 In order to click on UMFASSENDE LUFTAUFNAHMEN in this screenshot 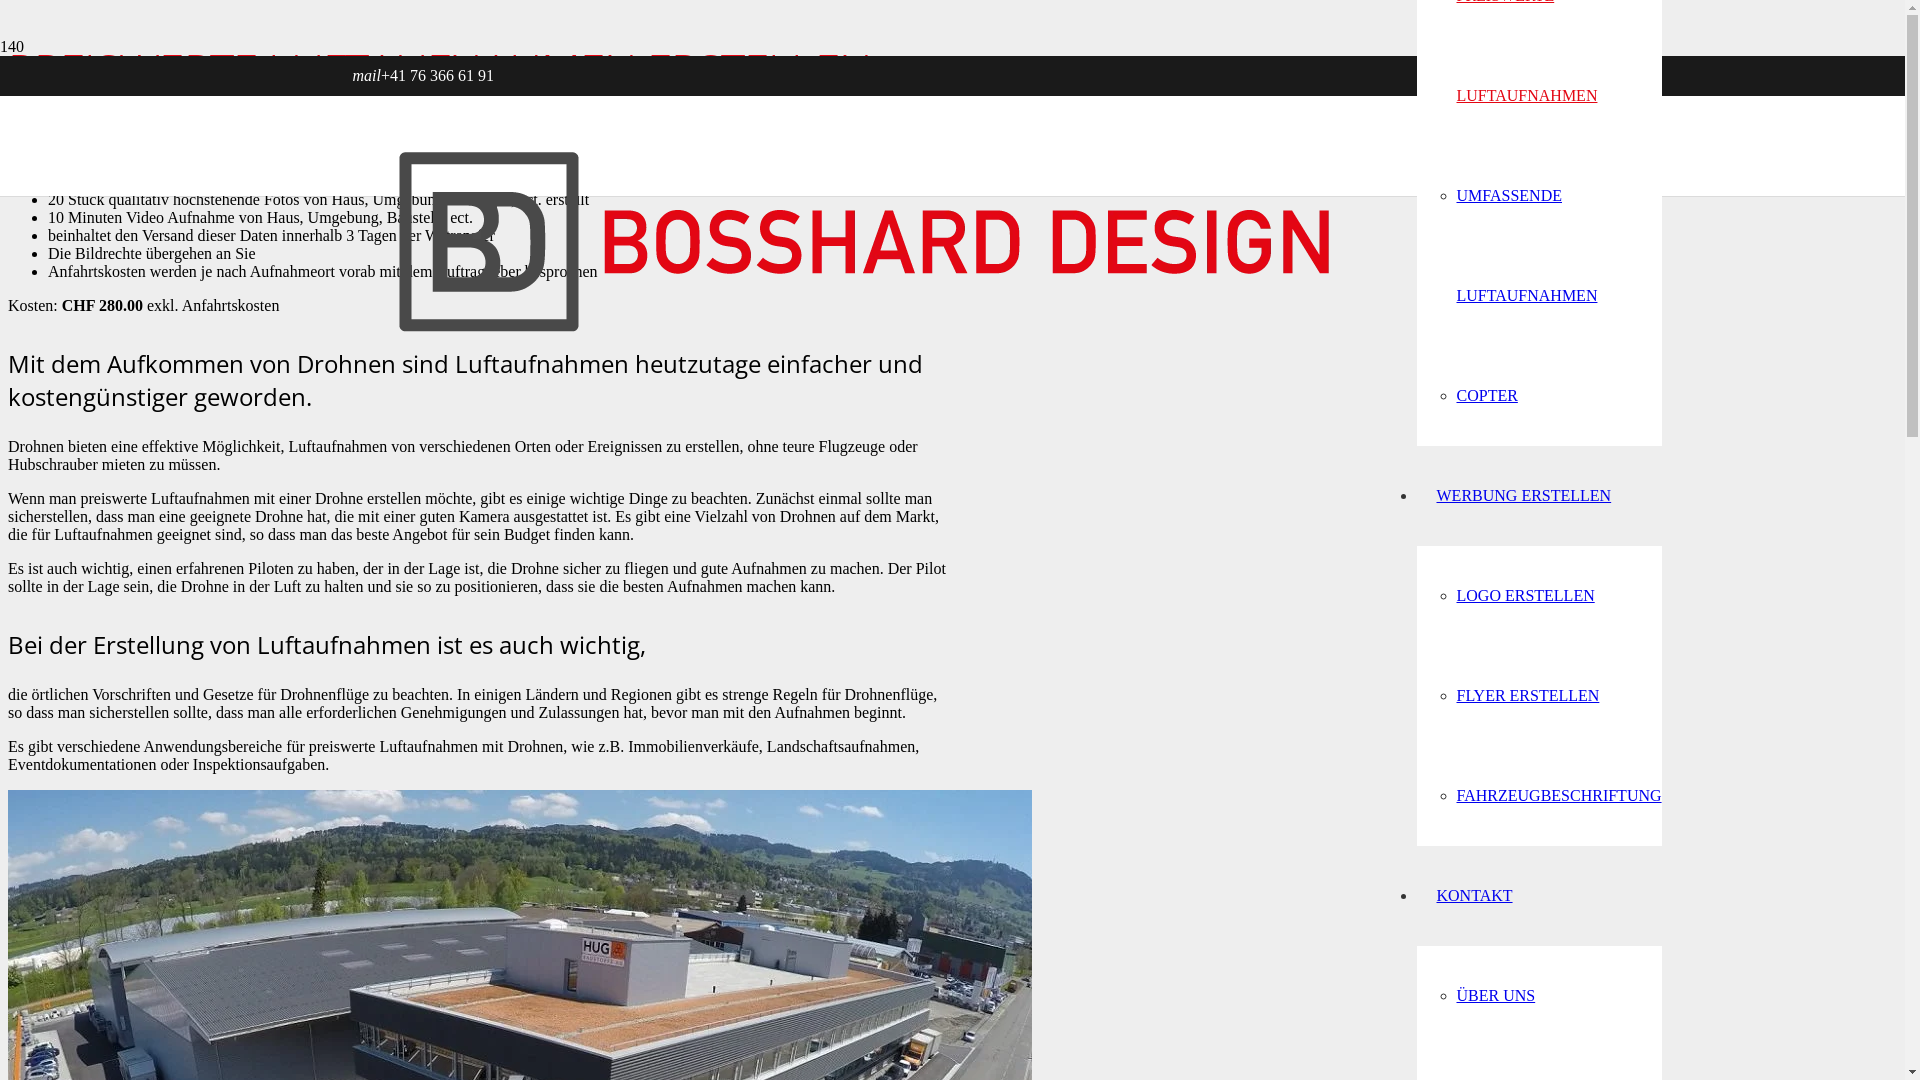, I will do `click(1526, 245)`.